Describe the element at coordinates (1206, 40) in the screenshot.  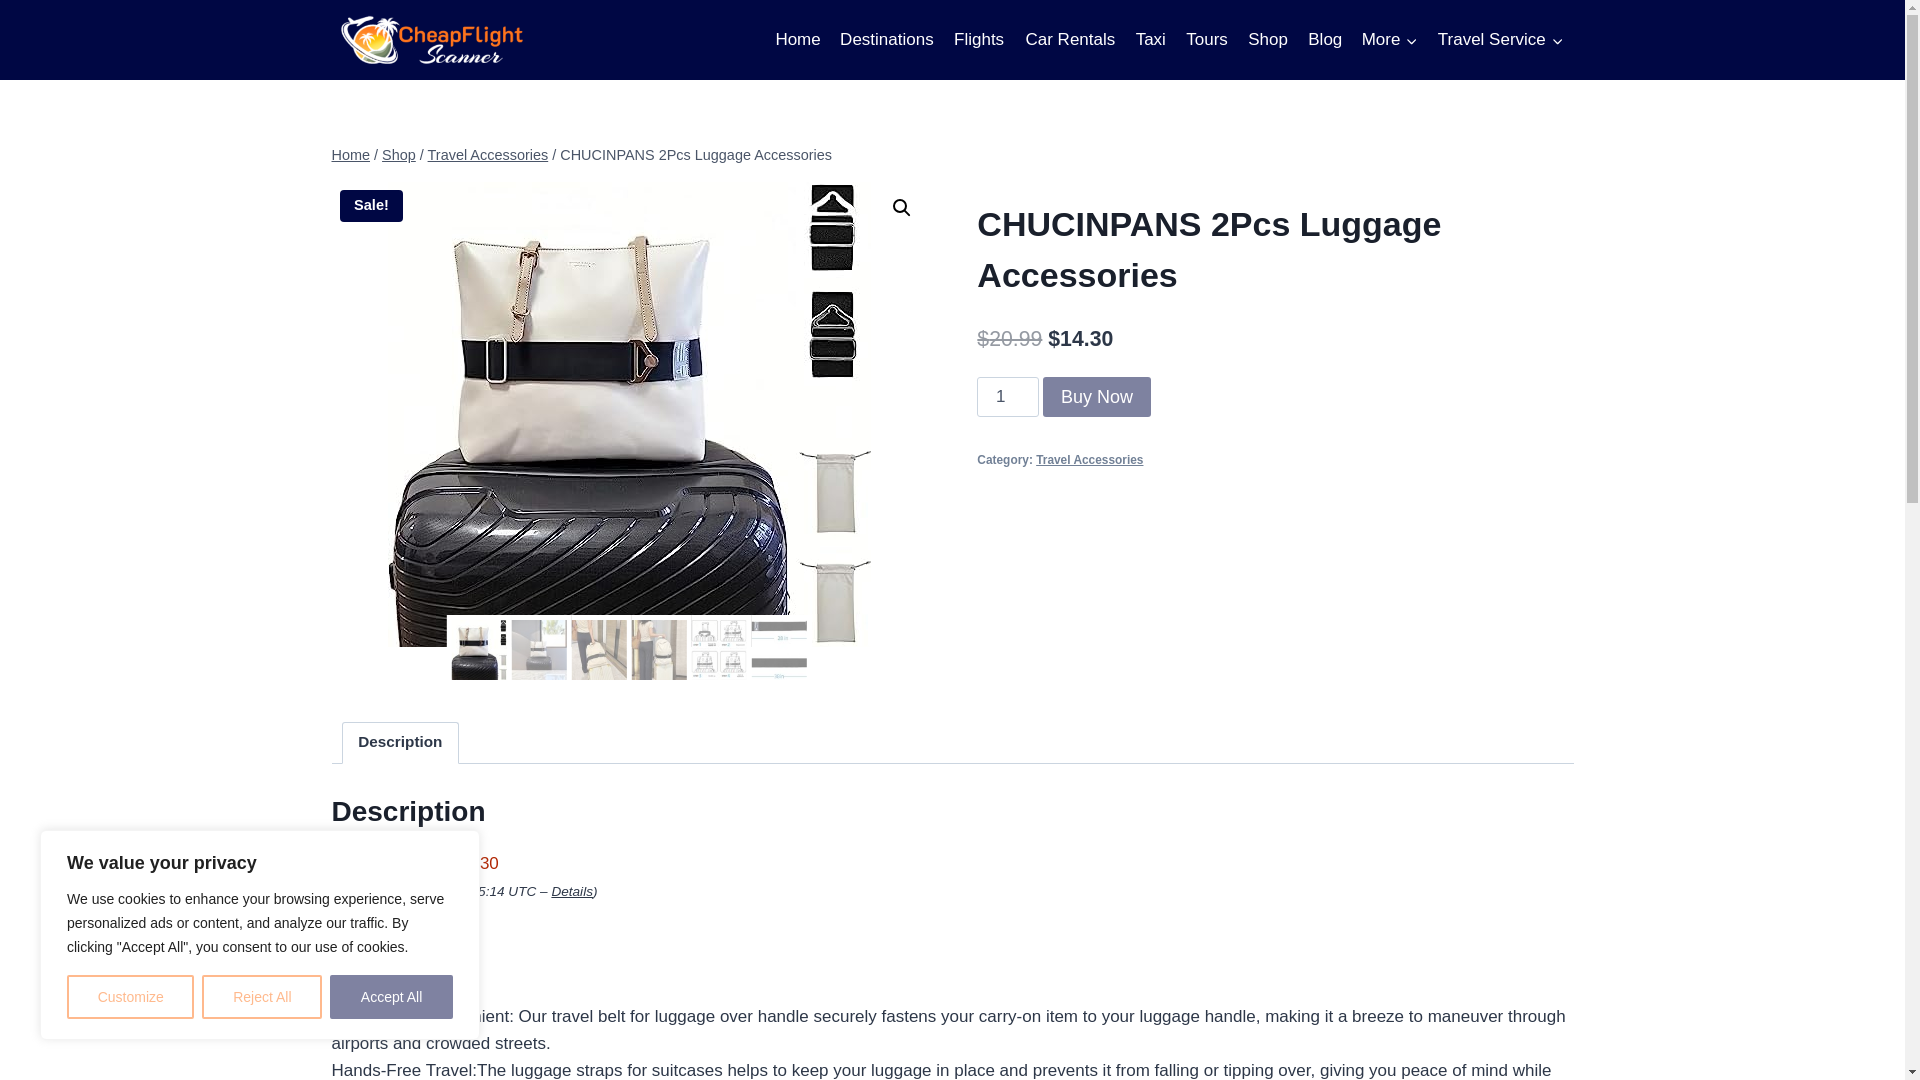
I see `Tours` at that location.